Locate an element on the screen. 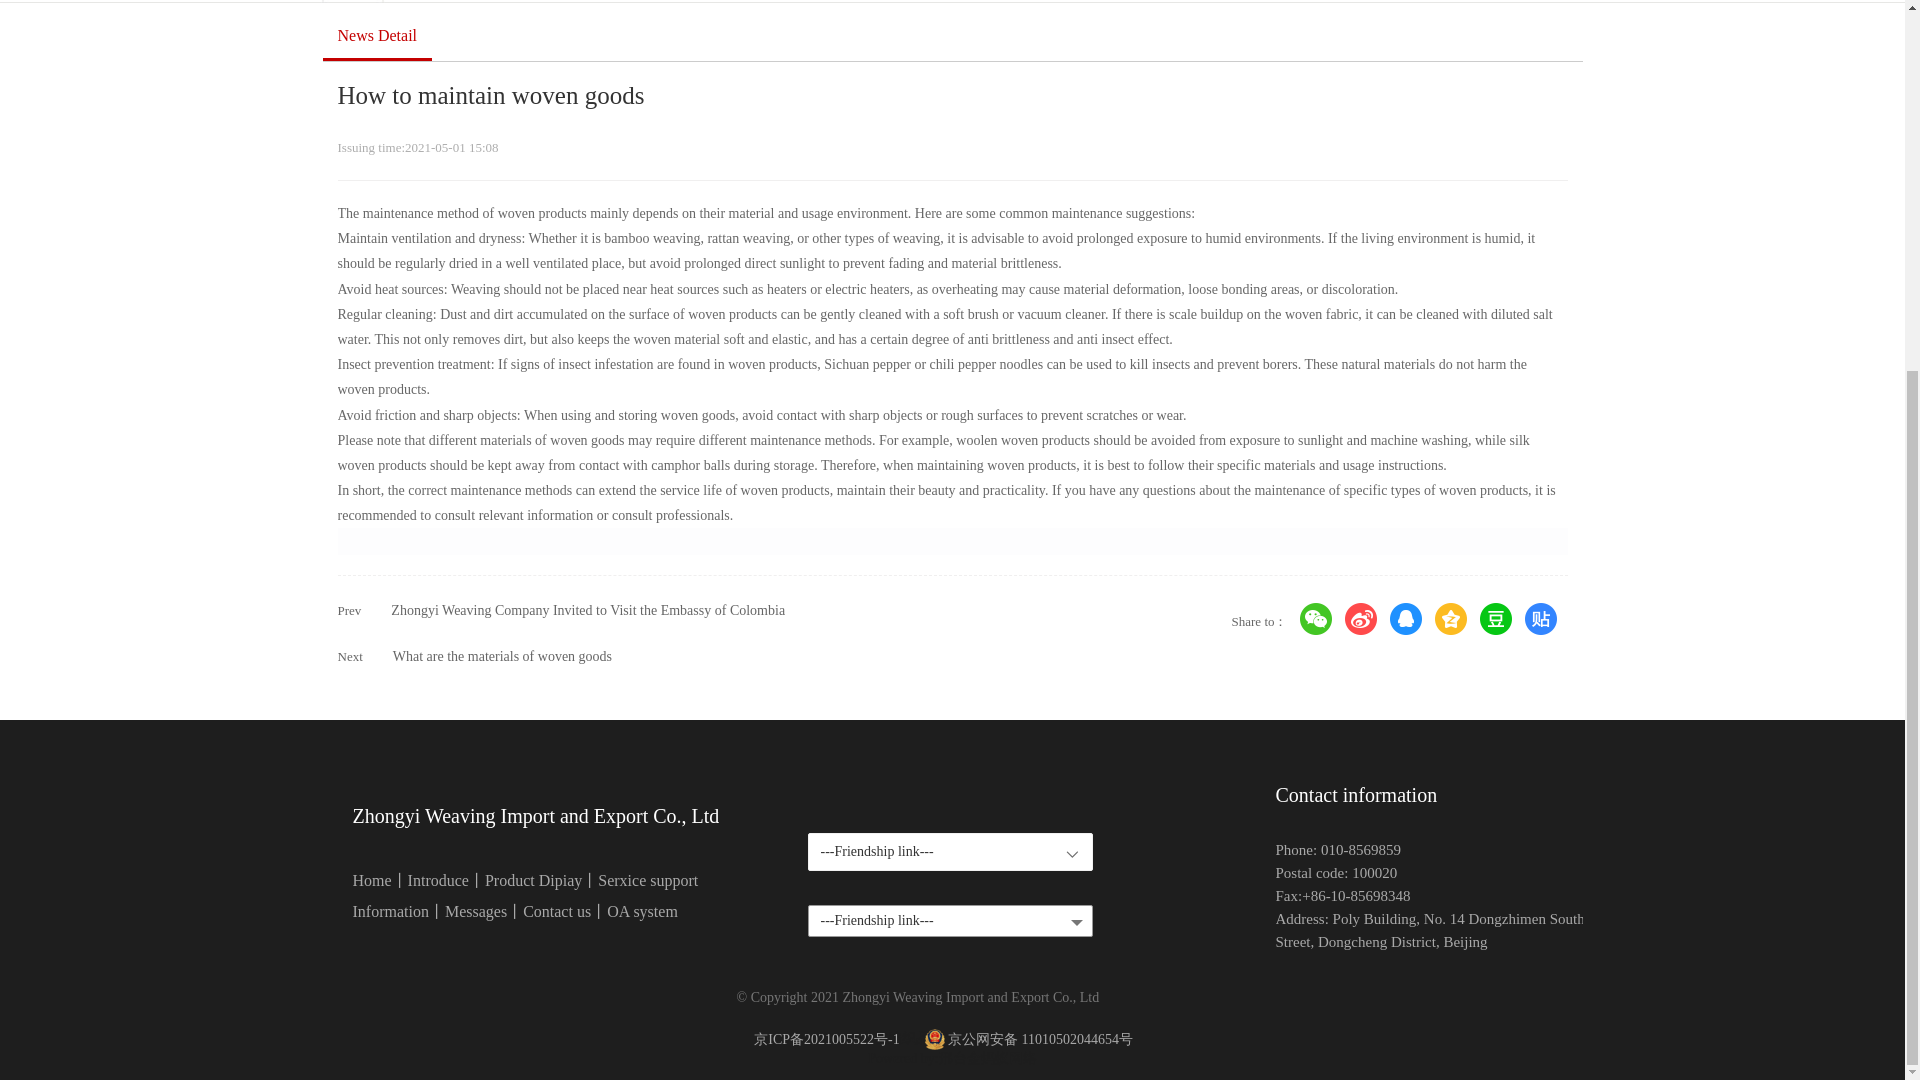  Share to WeChat is located at coordinates (1316, 619).